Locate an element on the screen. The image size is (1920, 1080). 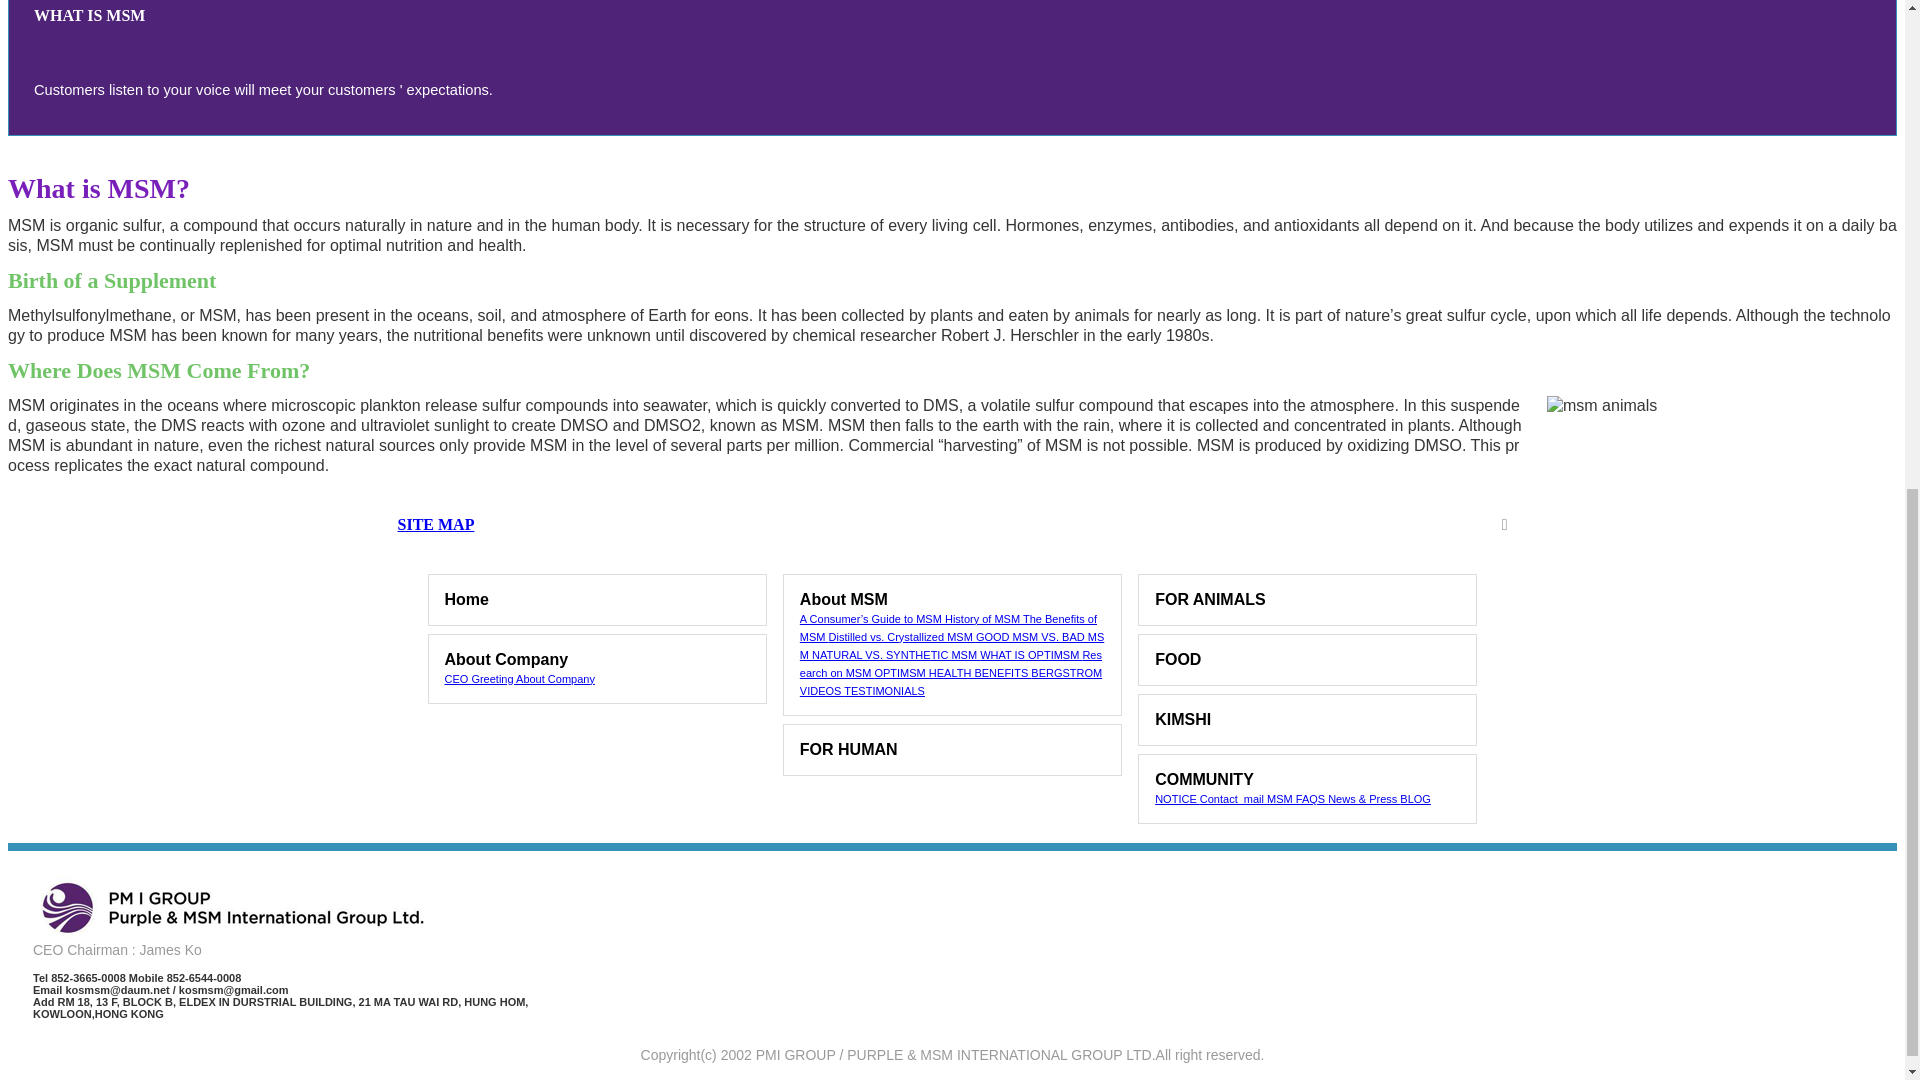
CEO Greeting is located at coordinates (480, 678).